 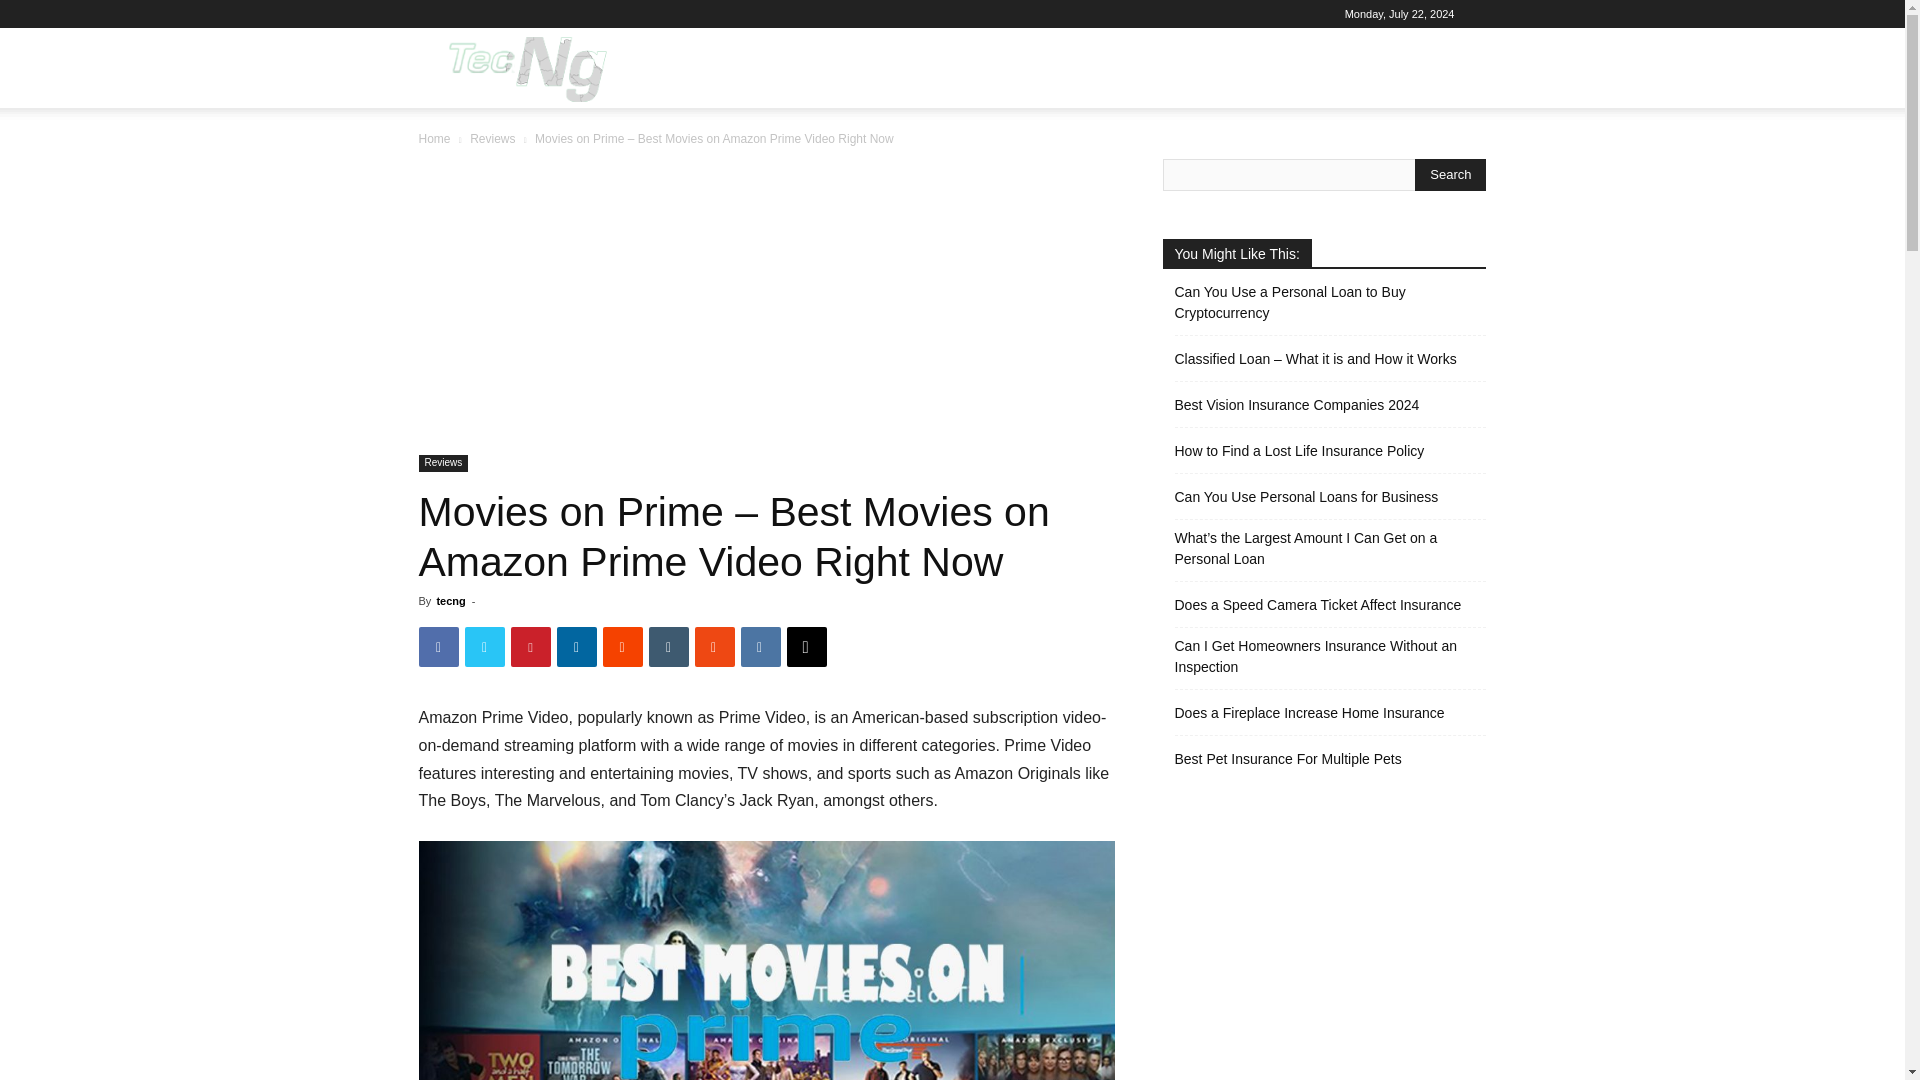 What do you see at coordinates (1450, 174) in the screenshot?
I see `Search` at bounding box center [1450, 174].